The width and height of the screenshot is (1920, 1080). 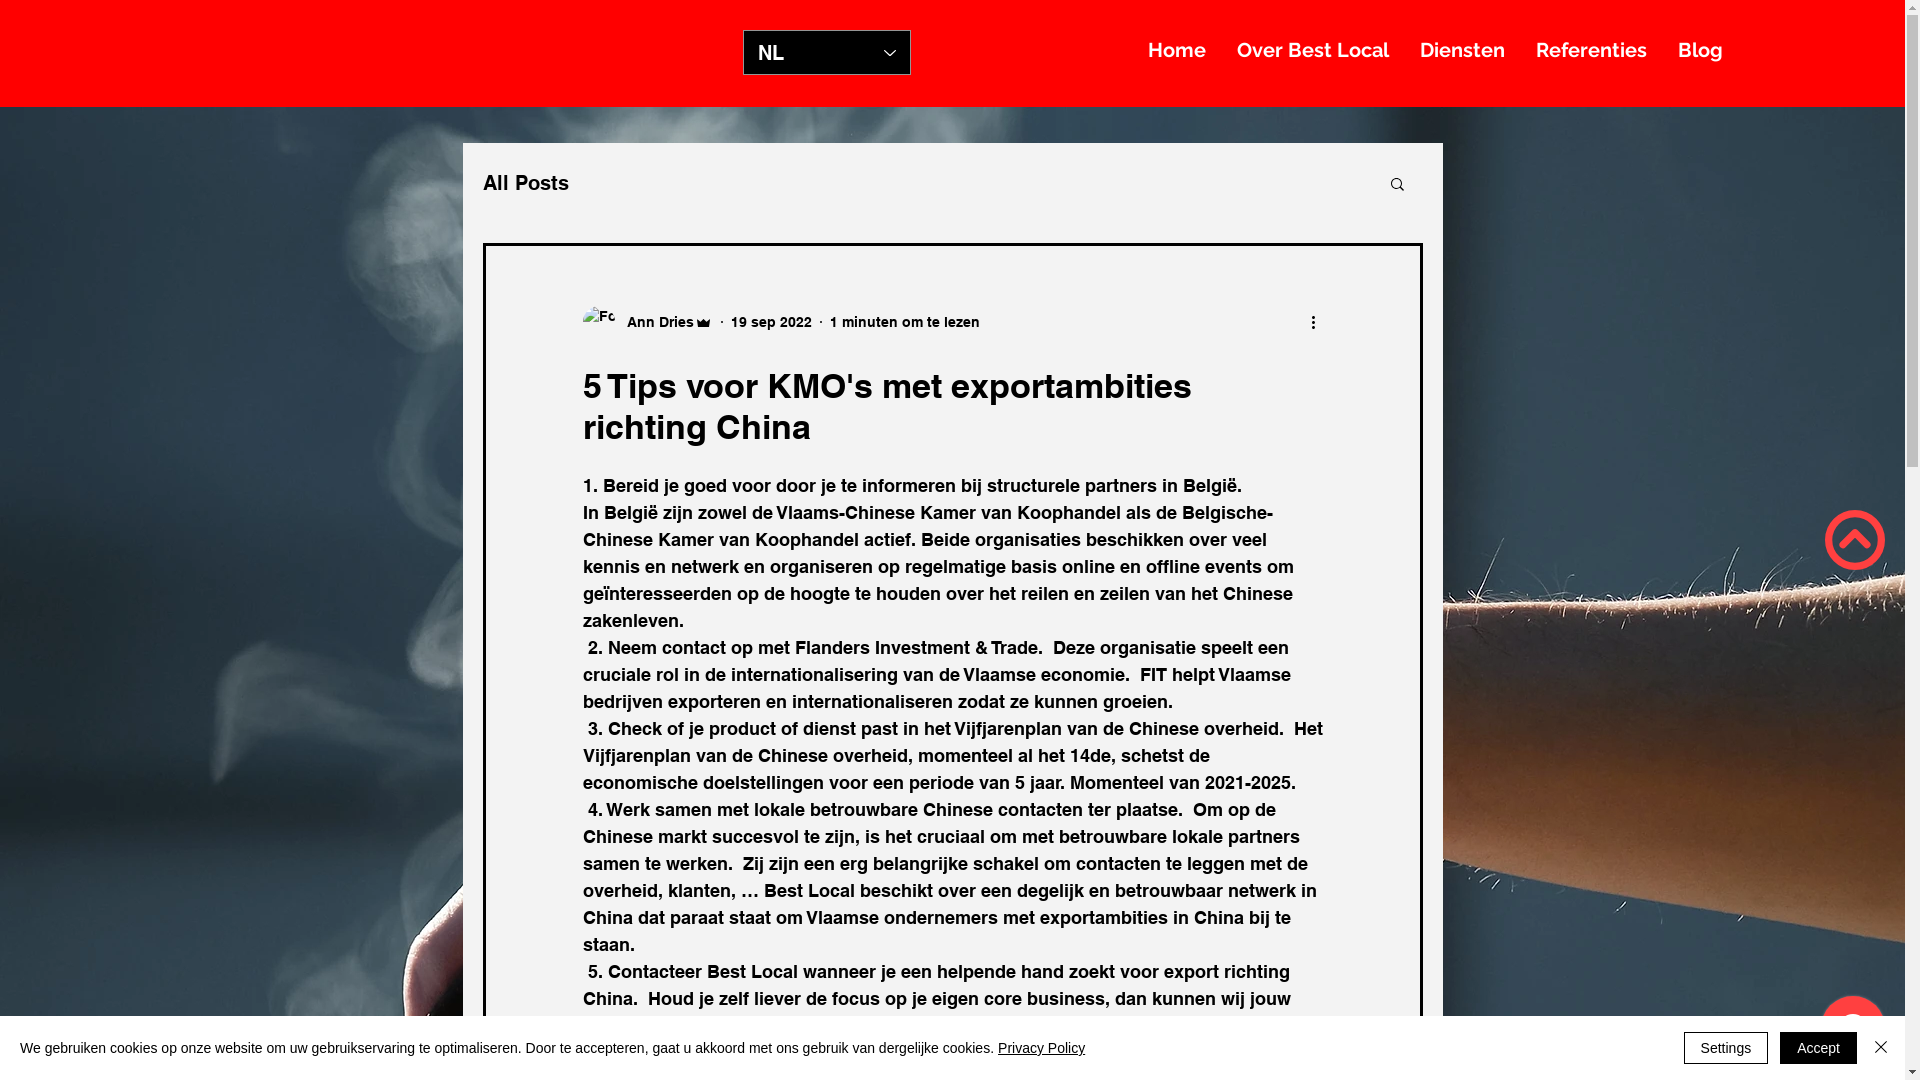 What do you see at coordinates (1177, 50) in the screenshot?
I see `Home` at bounding box center [1177, 50].